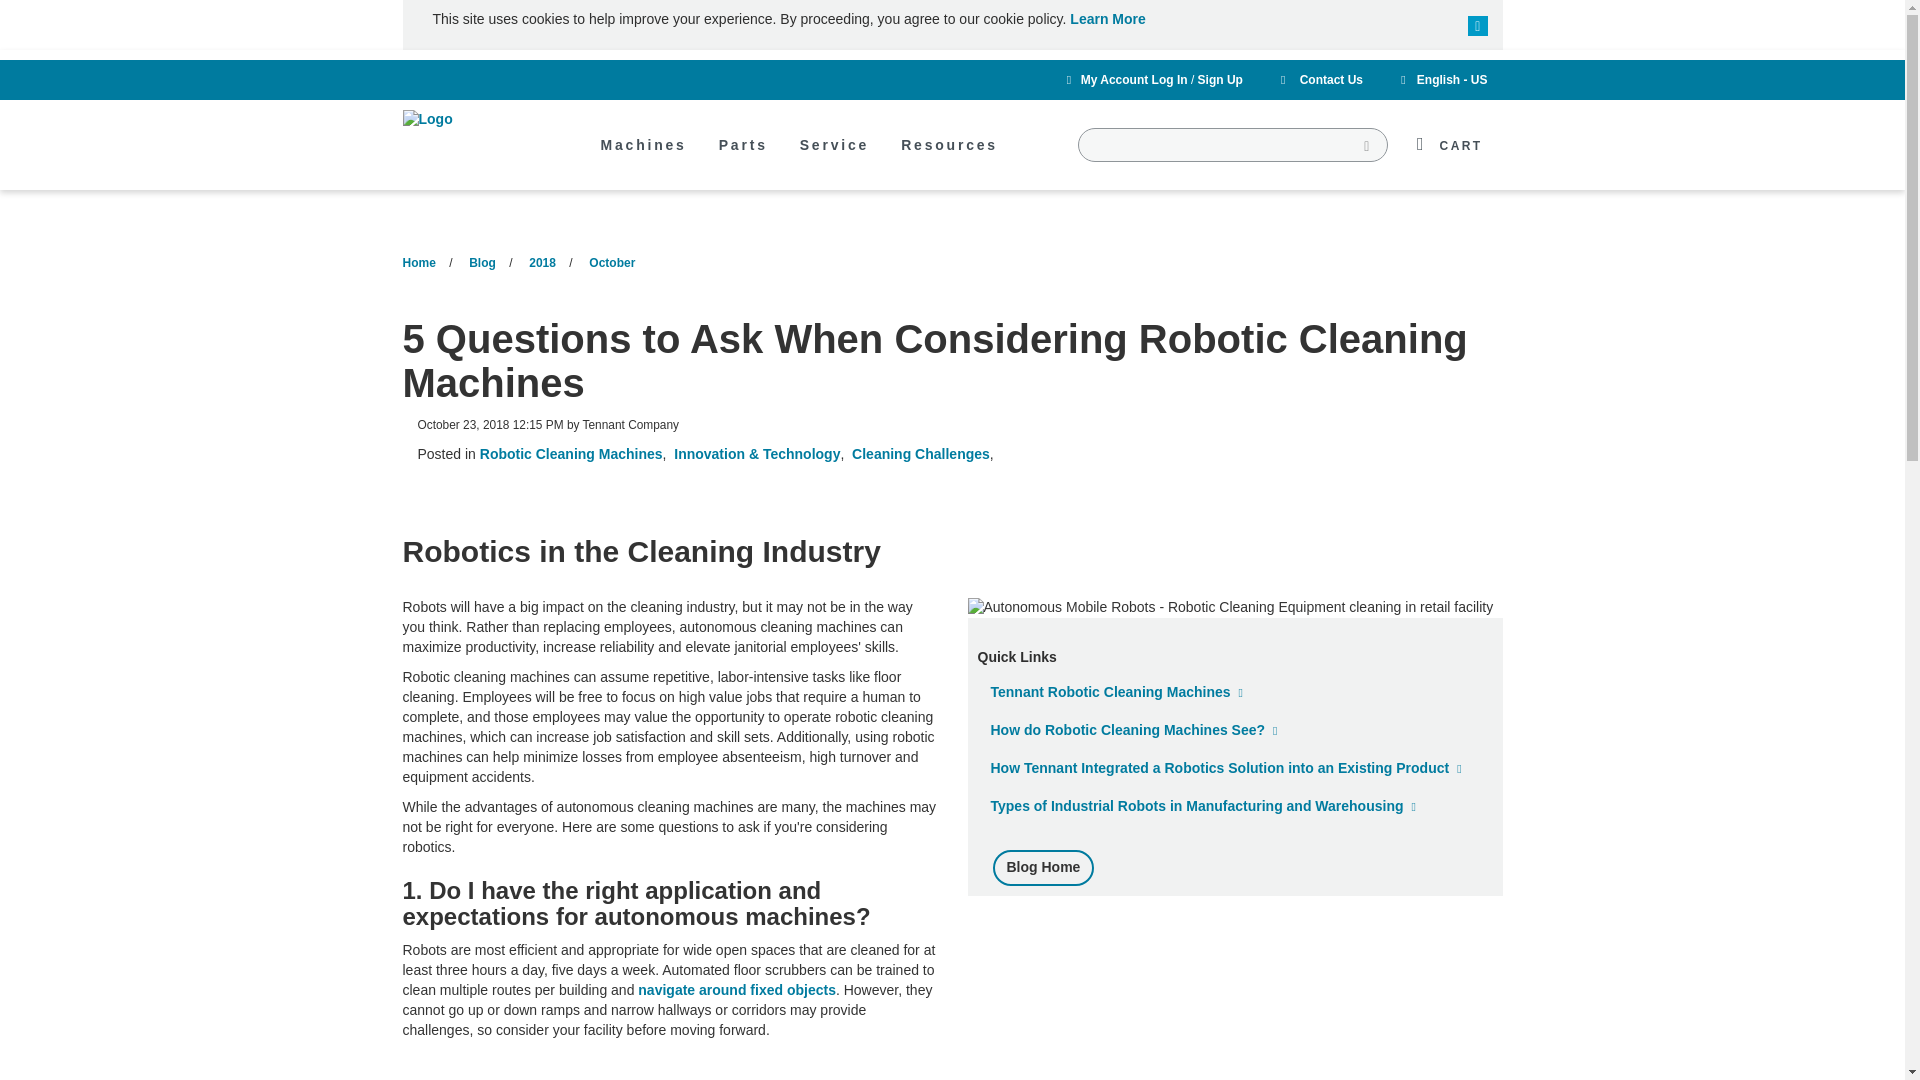  I want to click on Blog Home, so click(1043, 867).